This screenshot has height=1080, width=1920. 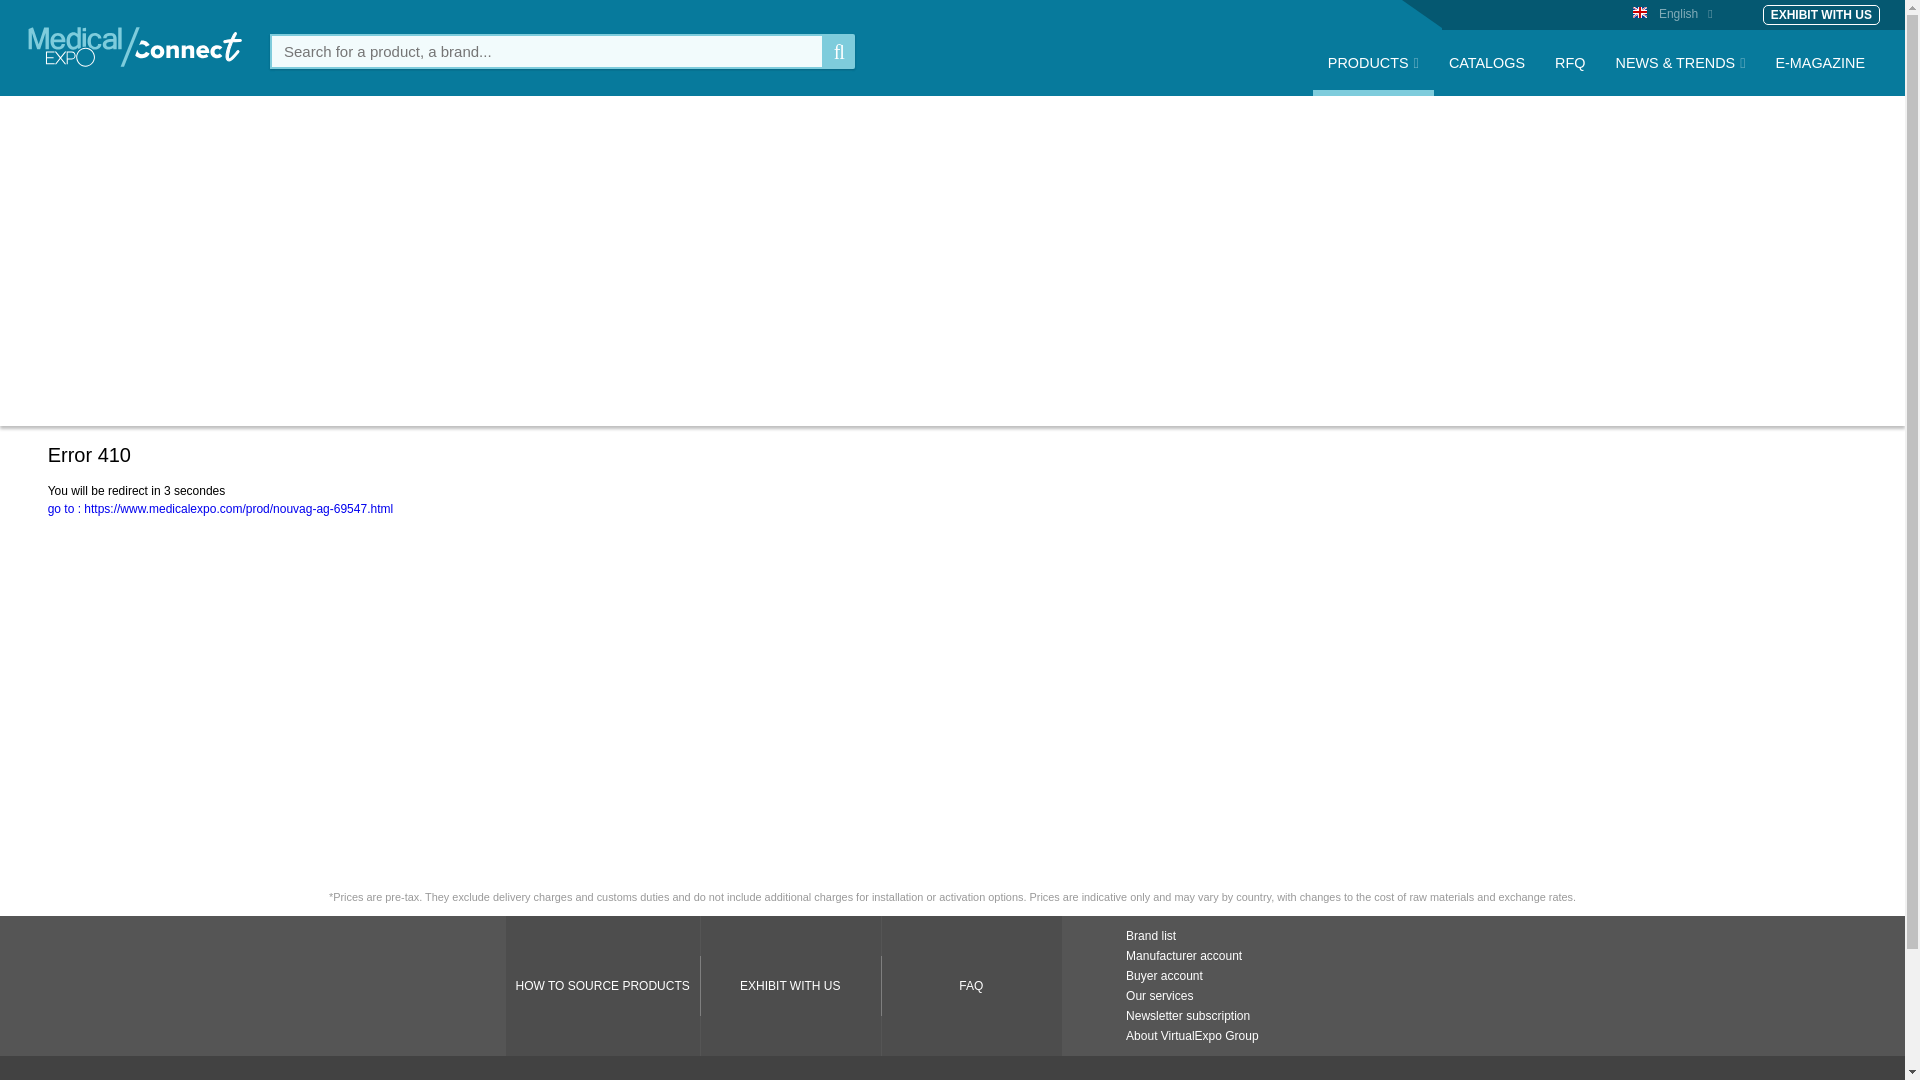 What do you see at coordinates (971, 986) in the screenshot?
I see `FAQ` at bounding box center [971, 986].